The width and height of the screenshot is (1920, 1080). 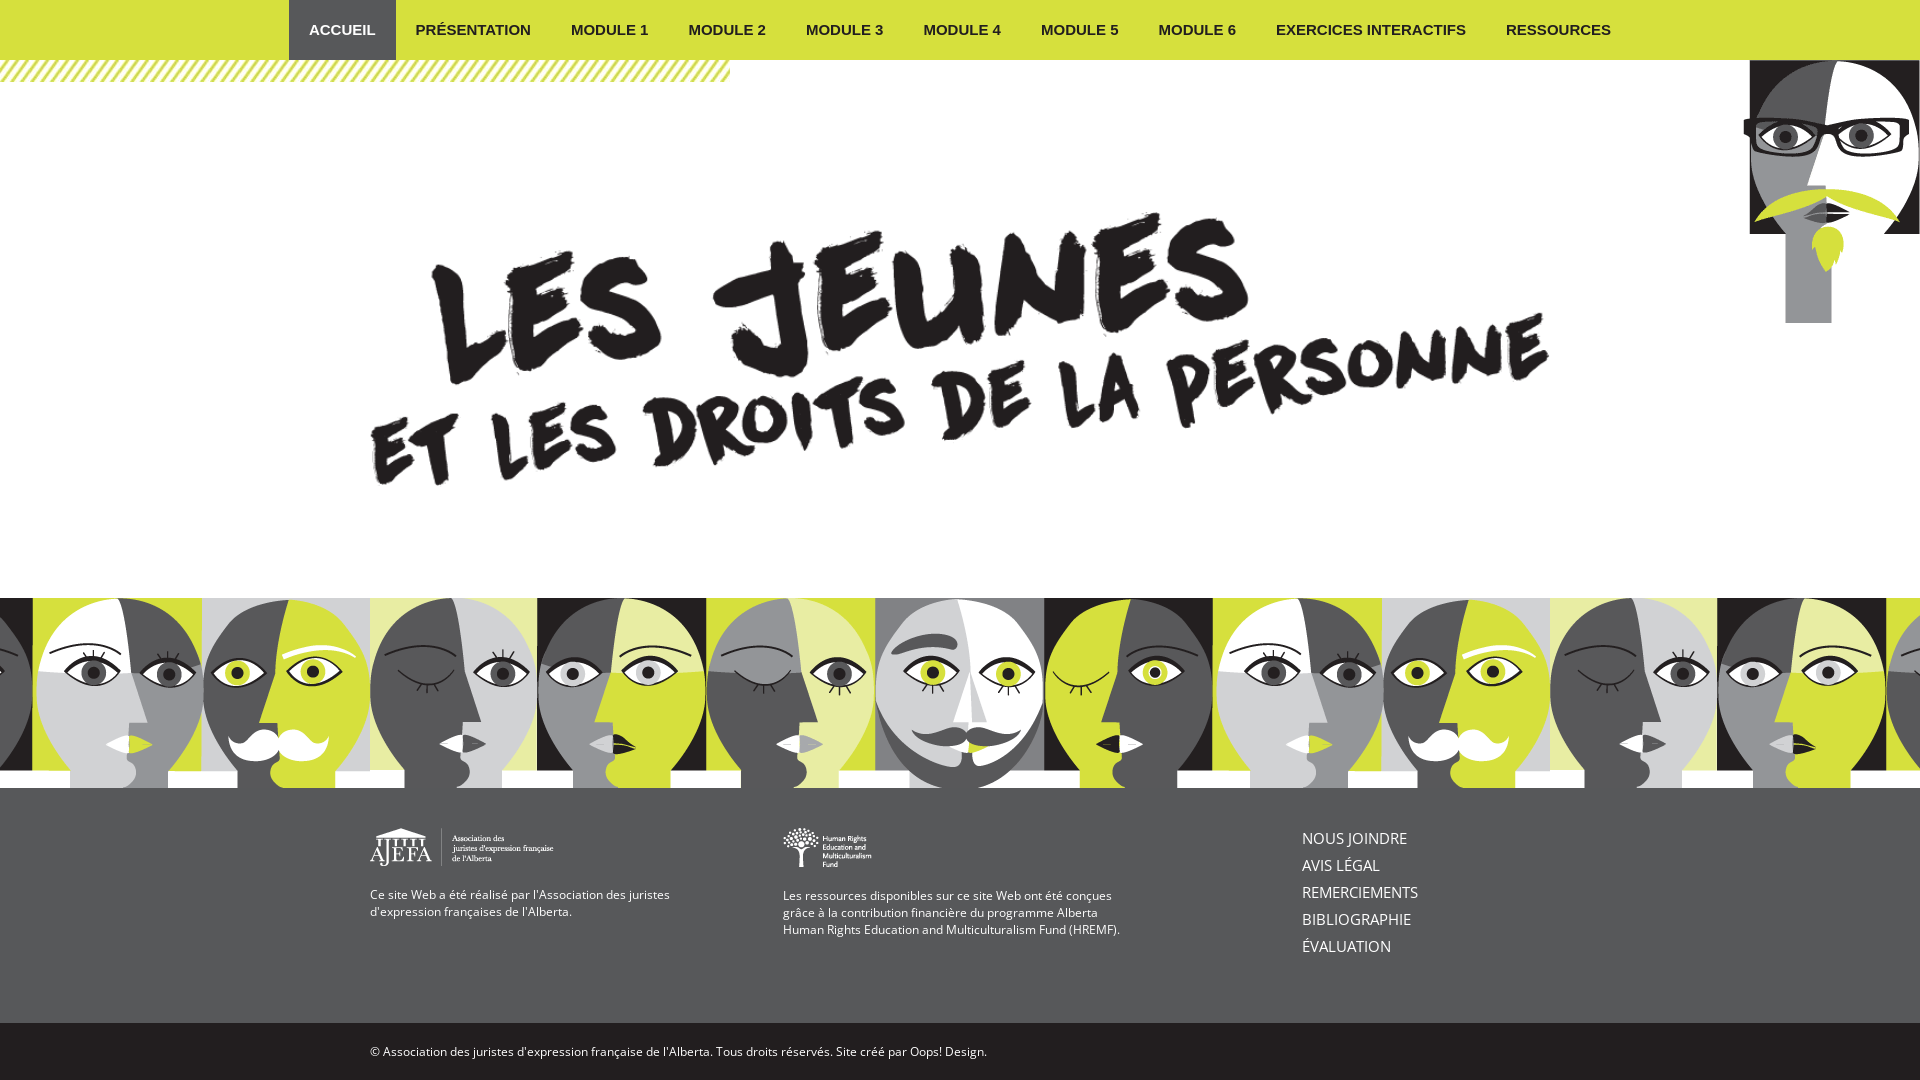 What do you see at coordinates (1360, 892) in the screenshot?
I see `REMERCIEMENTS` at bounding box center [1360, 892].